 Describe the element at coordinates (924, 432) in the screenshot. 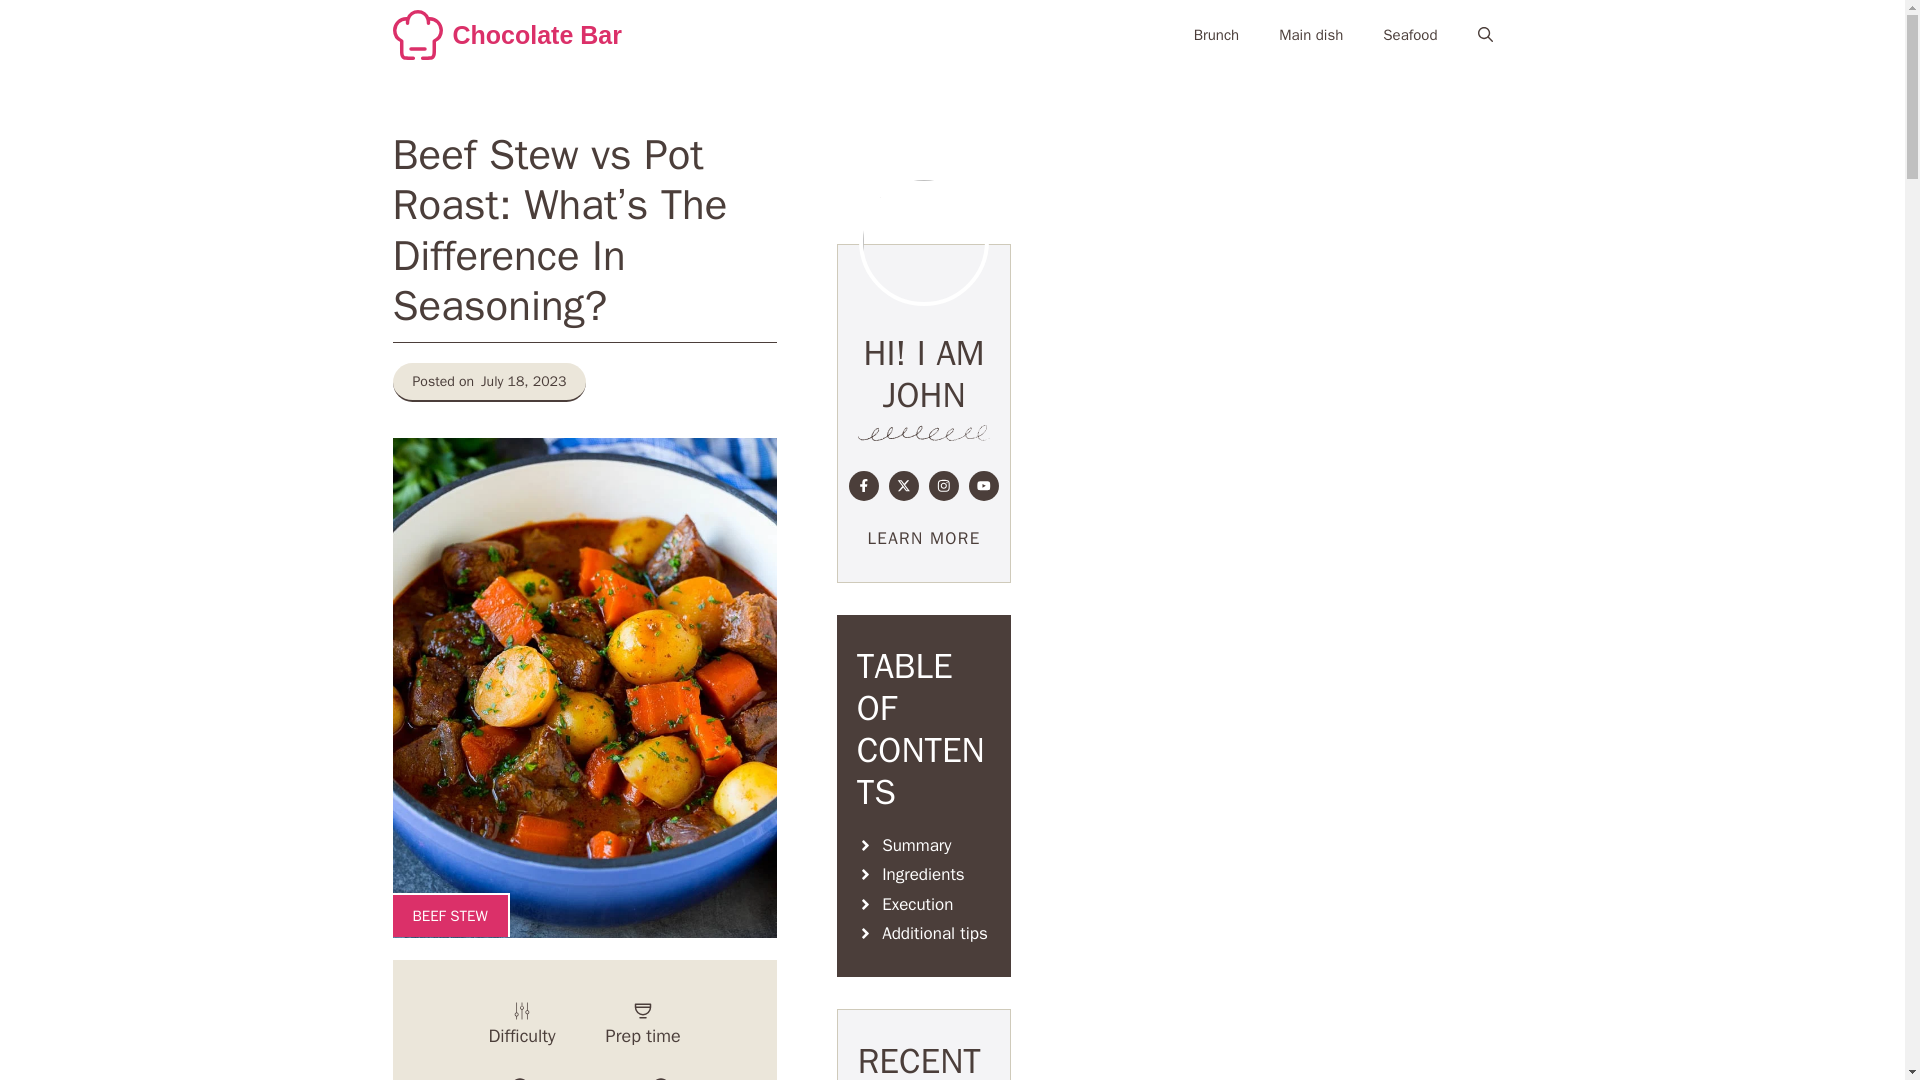

I see `zigzag separator` at that location.